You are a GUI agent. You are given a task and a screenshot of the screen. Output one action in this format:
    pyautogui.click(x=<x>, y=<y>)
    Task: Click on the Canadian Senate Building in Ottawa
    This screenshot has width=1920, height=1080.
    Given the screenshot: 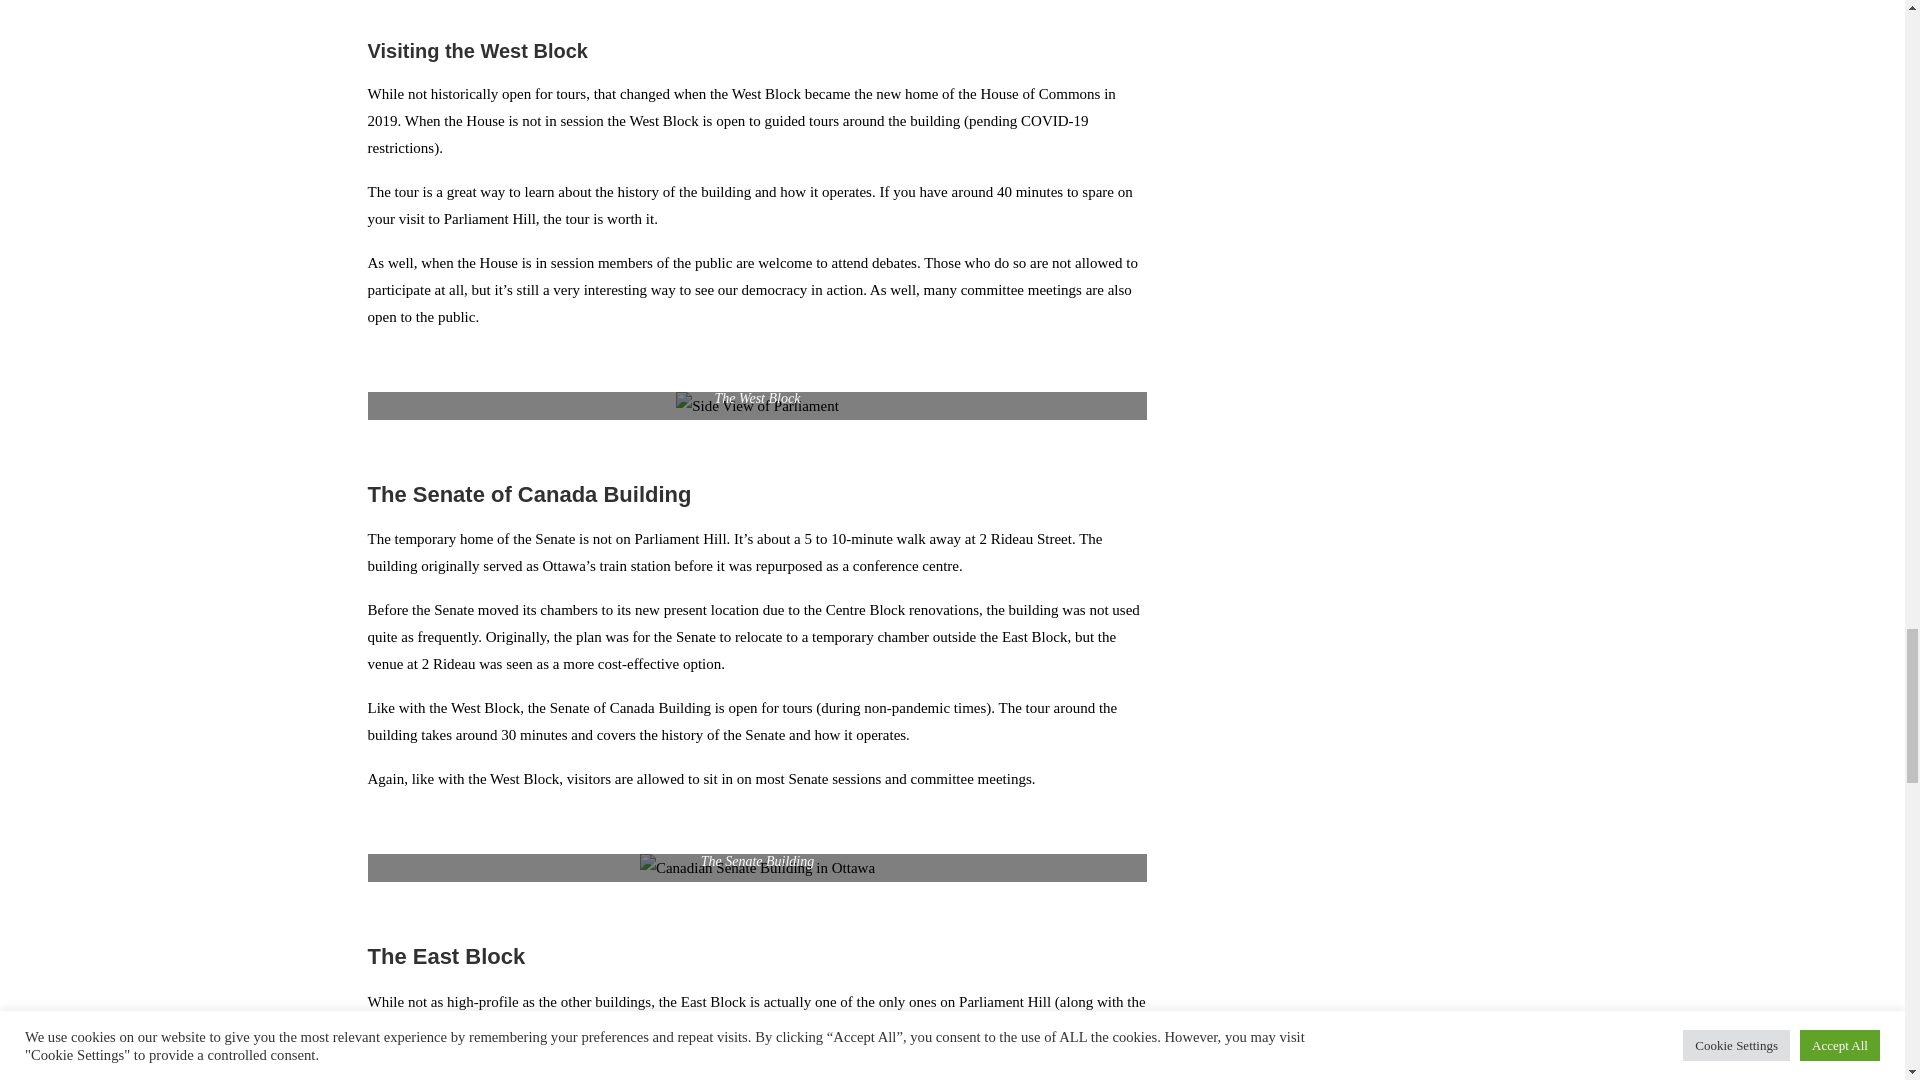 What is the action you would take?
    pyautogui.click(x=757, y=868)
    